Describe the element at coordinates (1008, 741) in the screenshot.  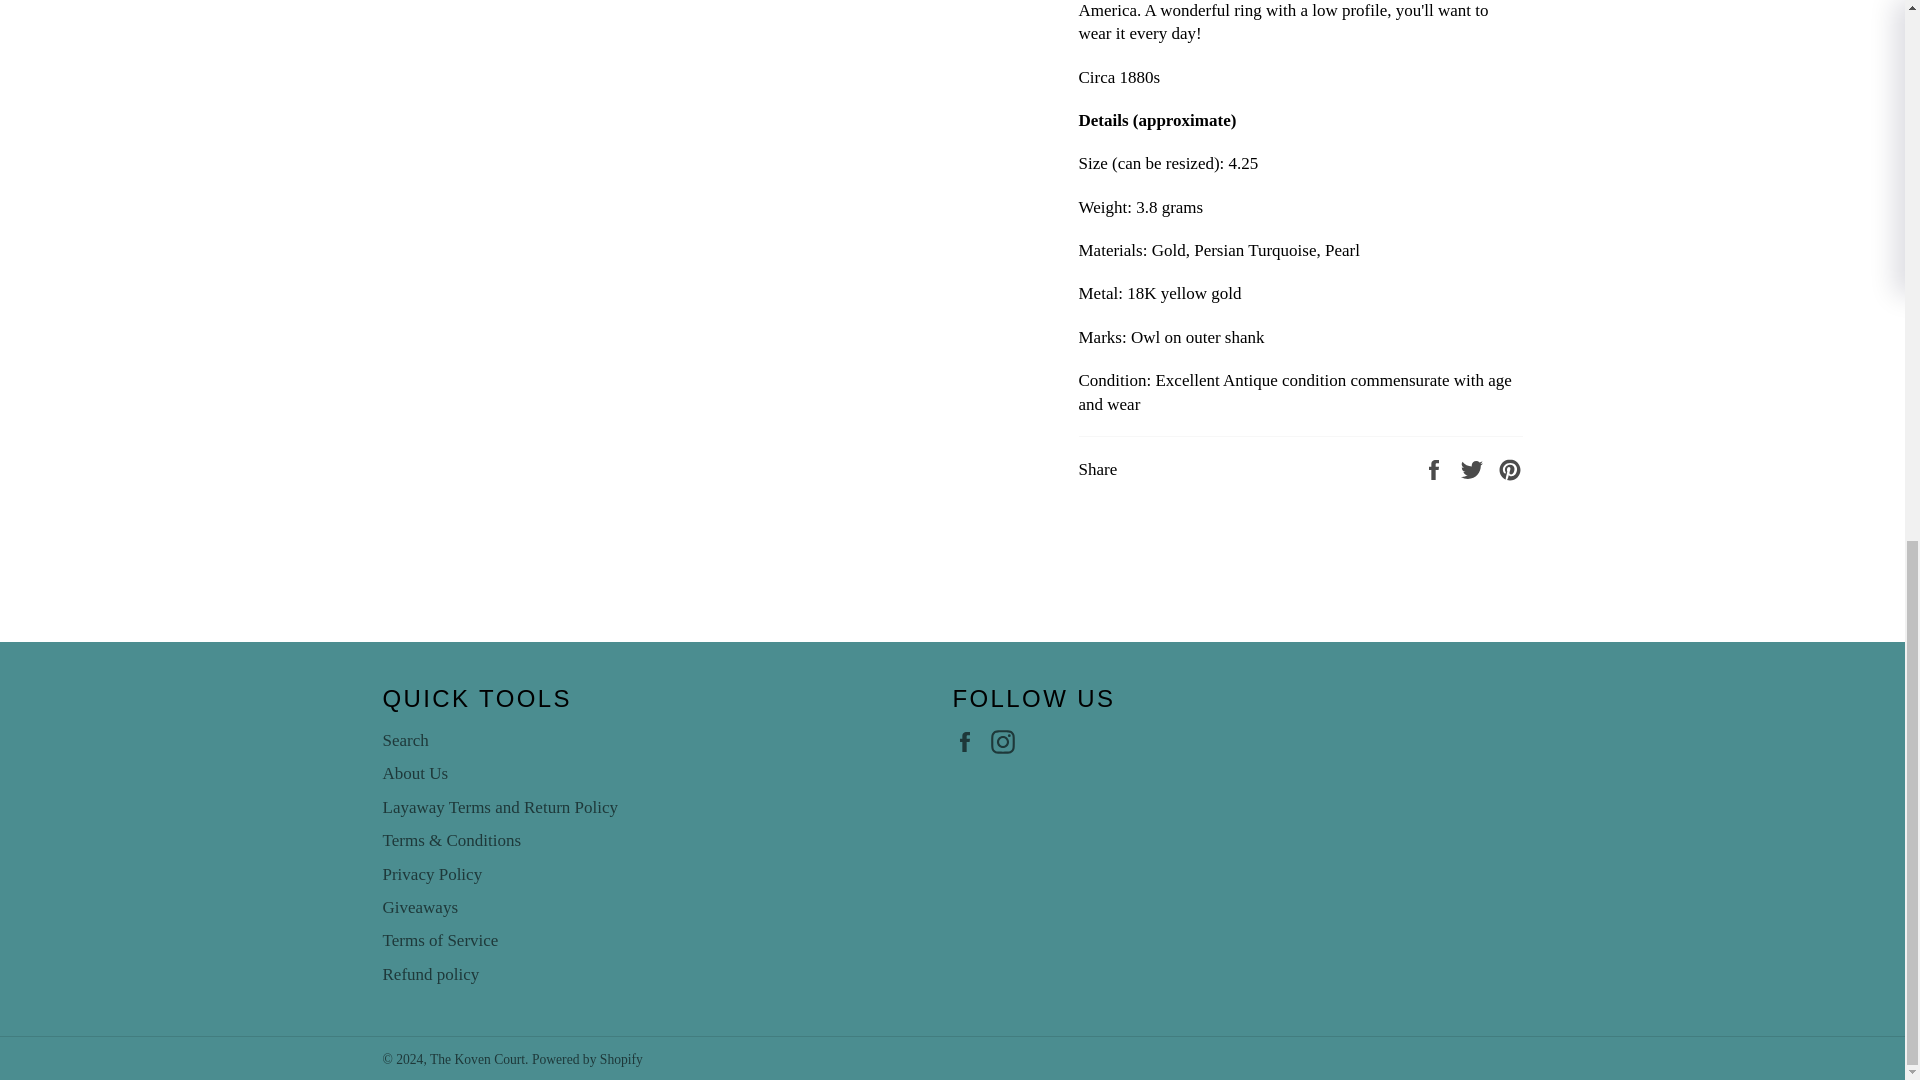
I see `The Koven Court on Instagram` at that location.